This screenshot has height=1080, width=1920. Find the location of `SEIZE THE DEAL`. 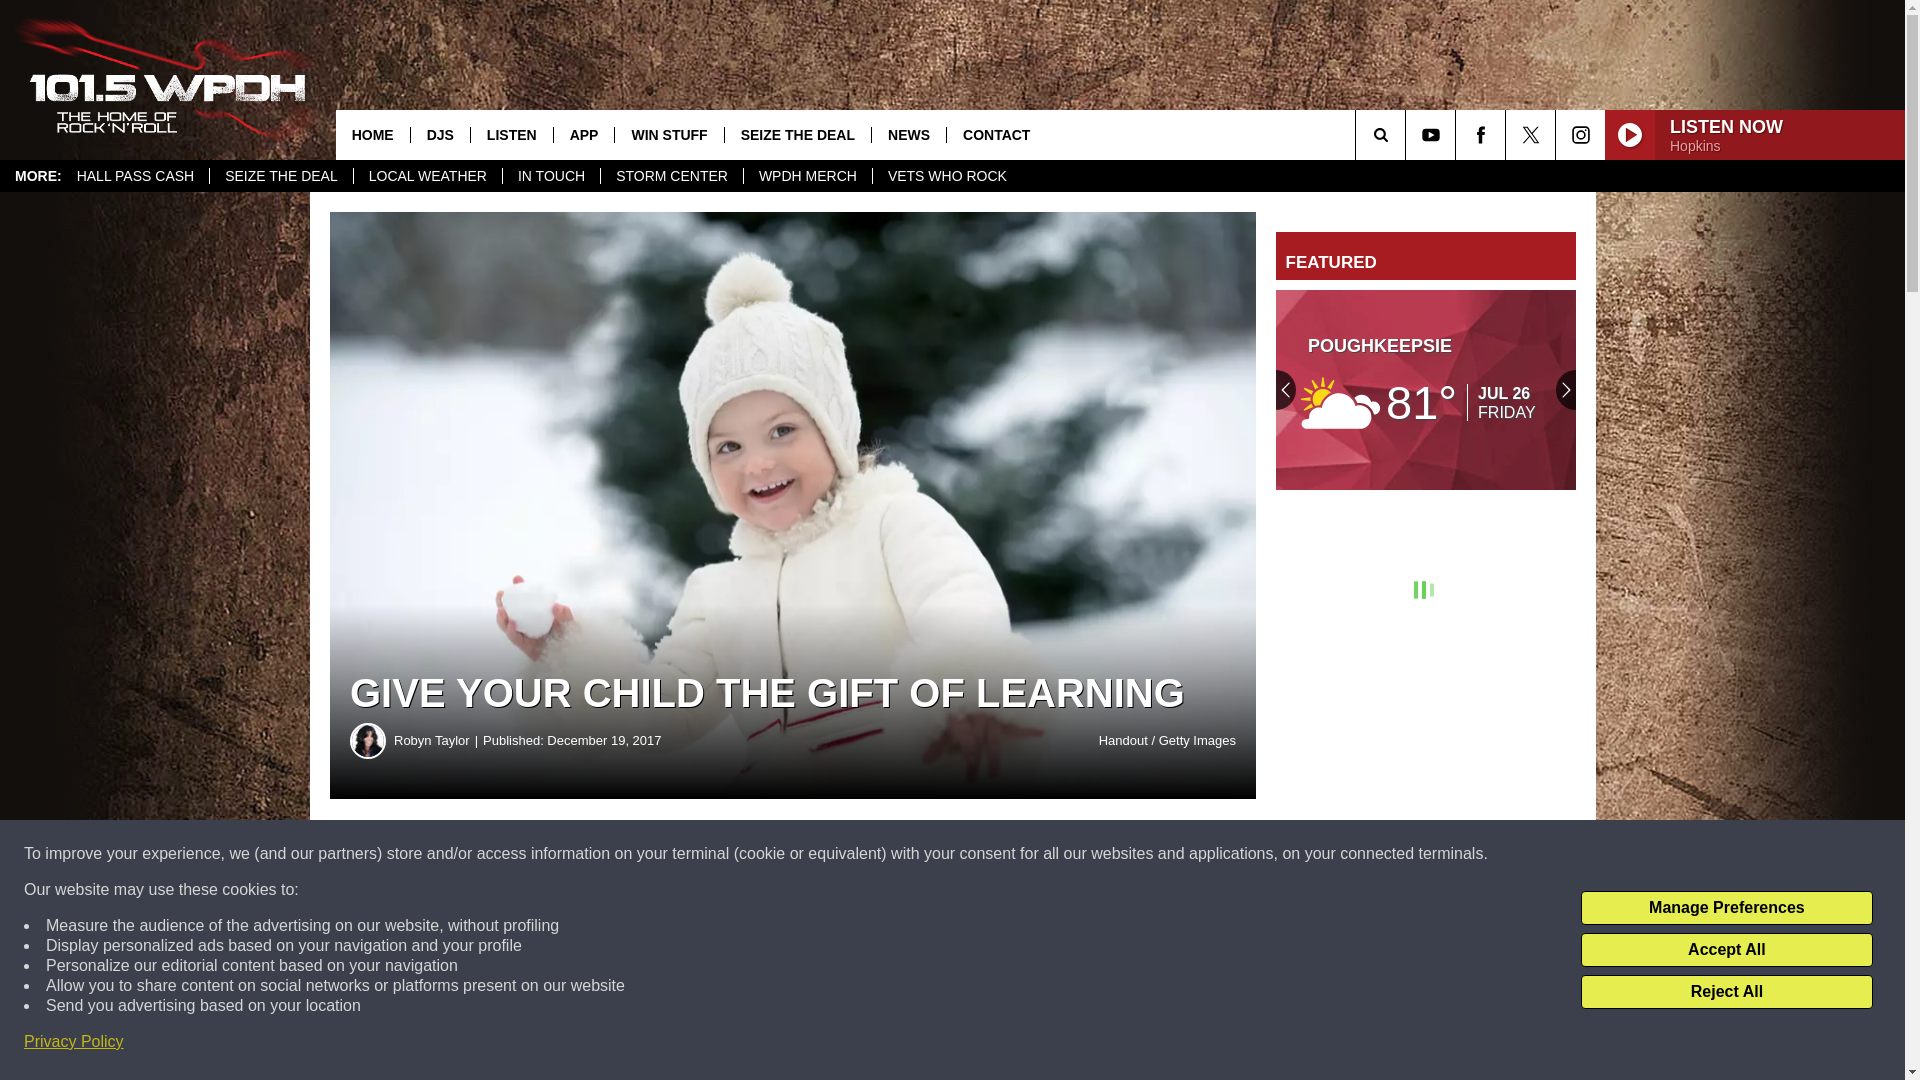

SEIZE THE DEAL is located at coordinates (281, 176).